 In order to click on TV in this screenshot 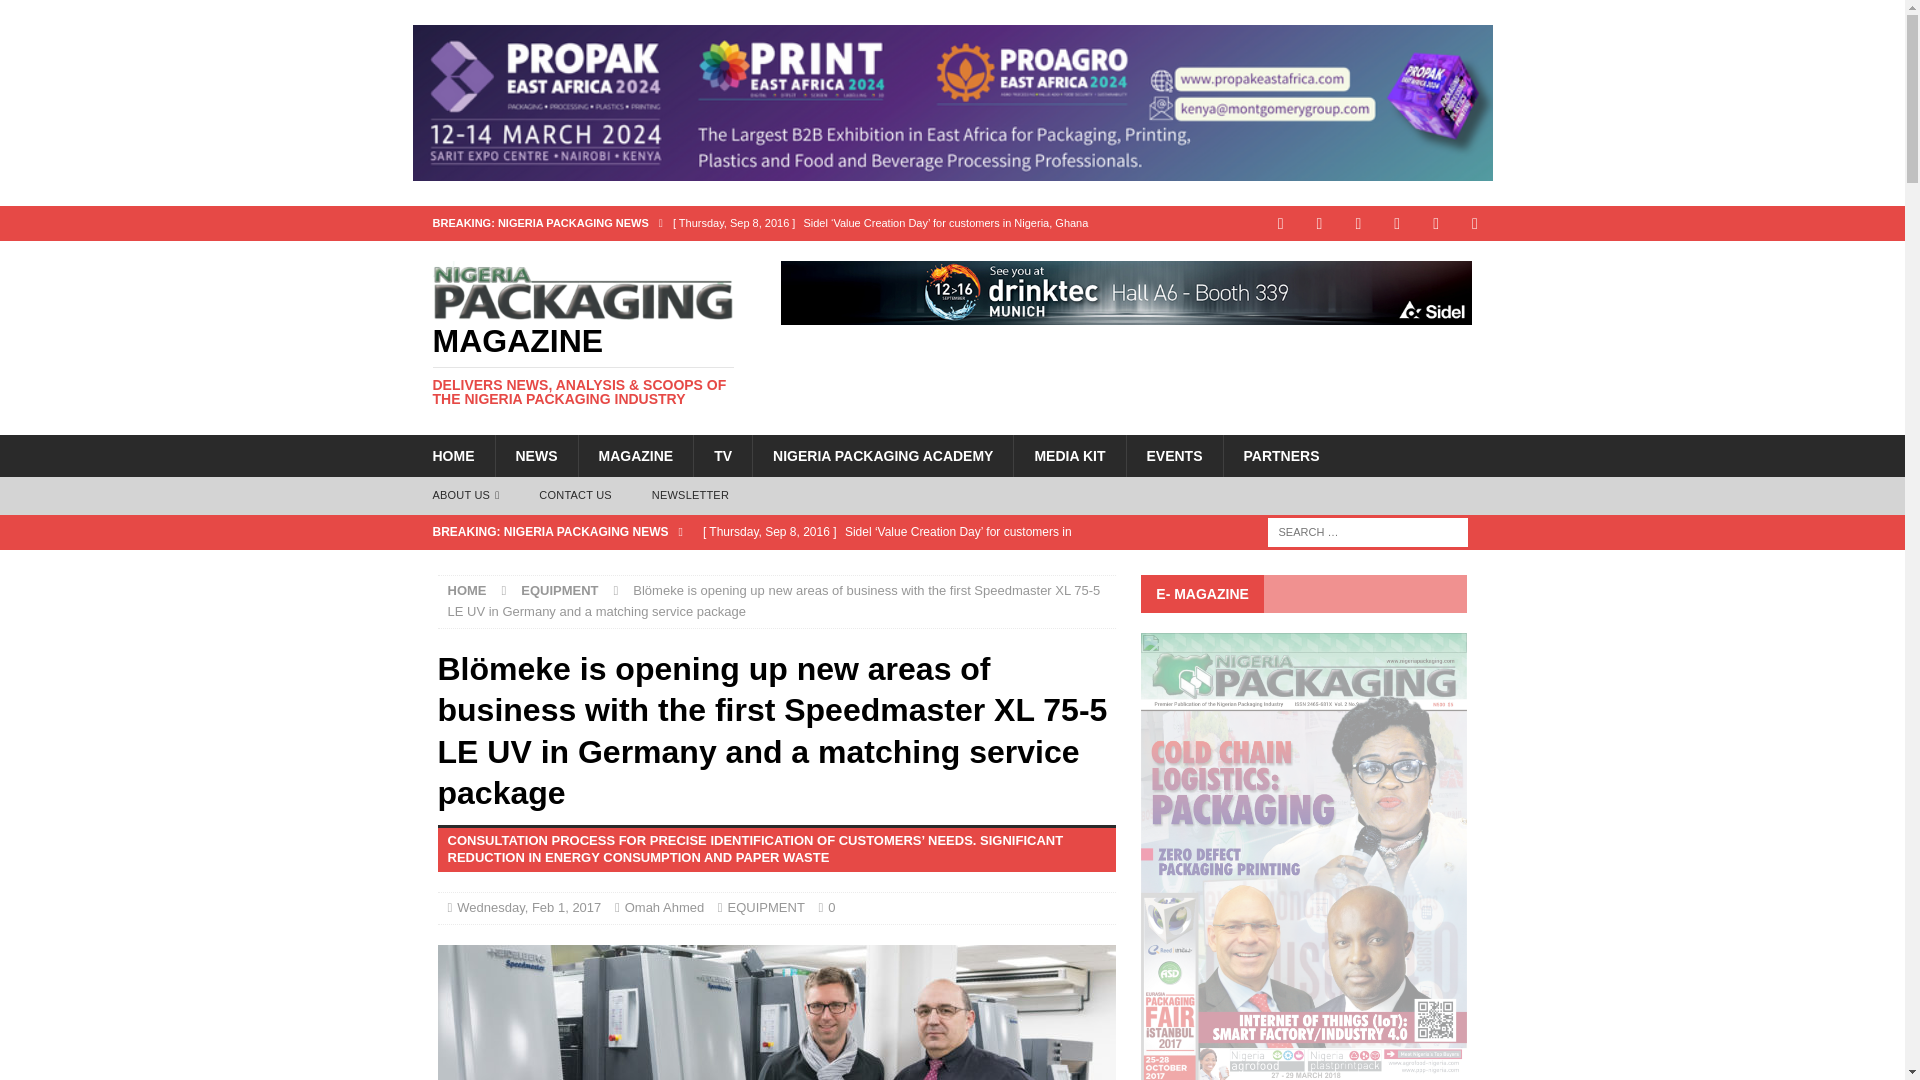, I will do `click(722, 456)`.